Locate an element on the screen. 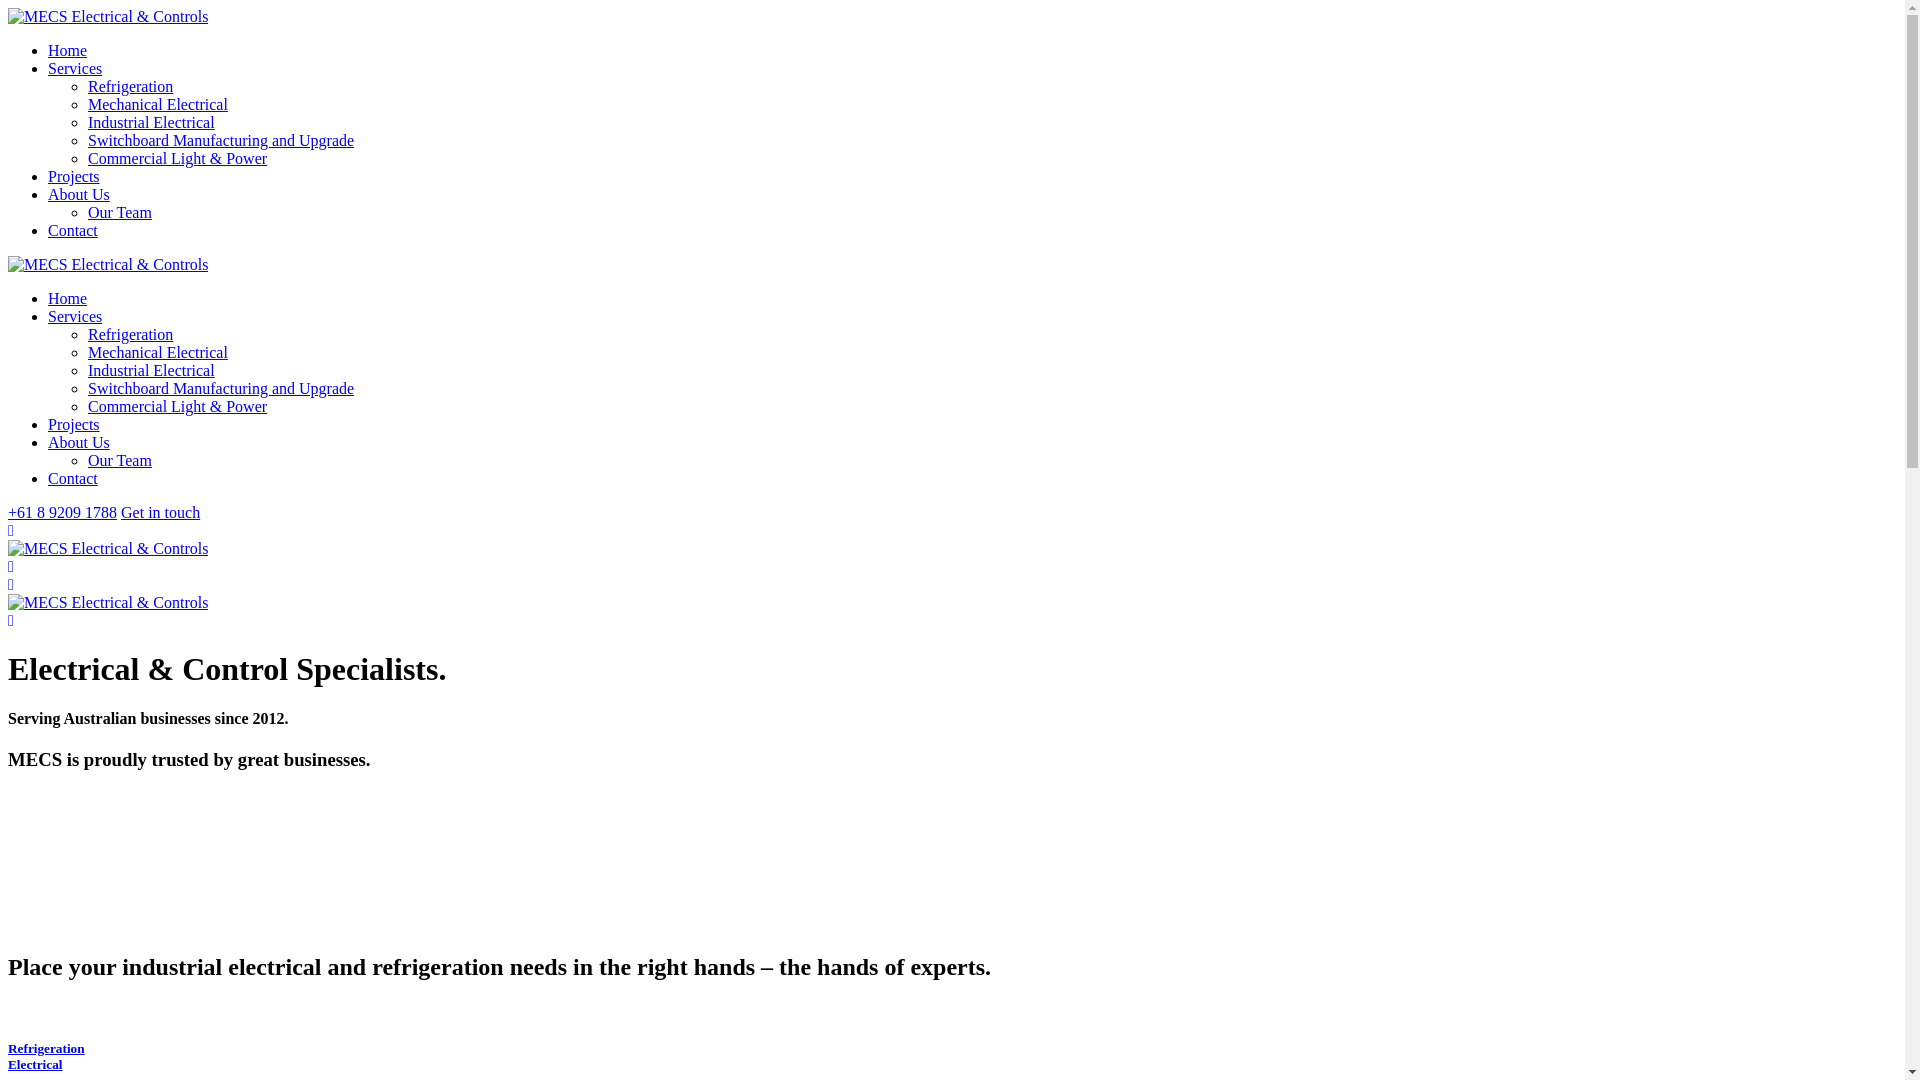  Refrigeration is located at coordinates (130, 86).